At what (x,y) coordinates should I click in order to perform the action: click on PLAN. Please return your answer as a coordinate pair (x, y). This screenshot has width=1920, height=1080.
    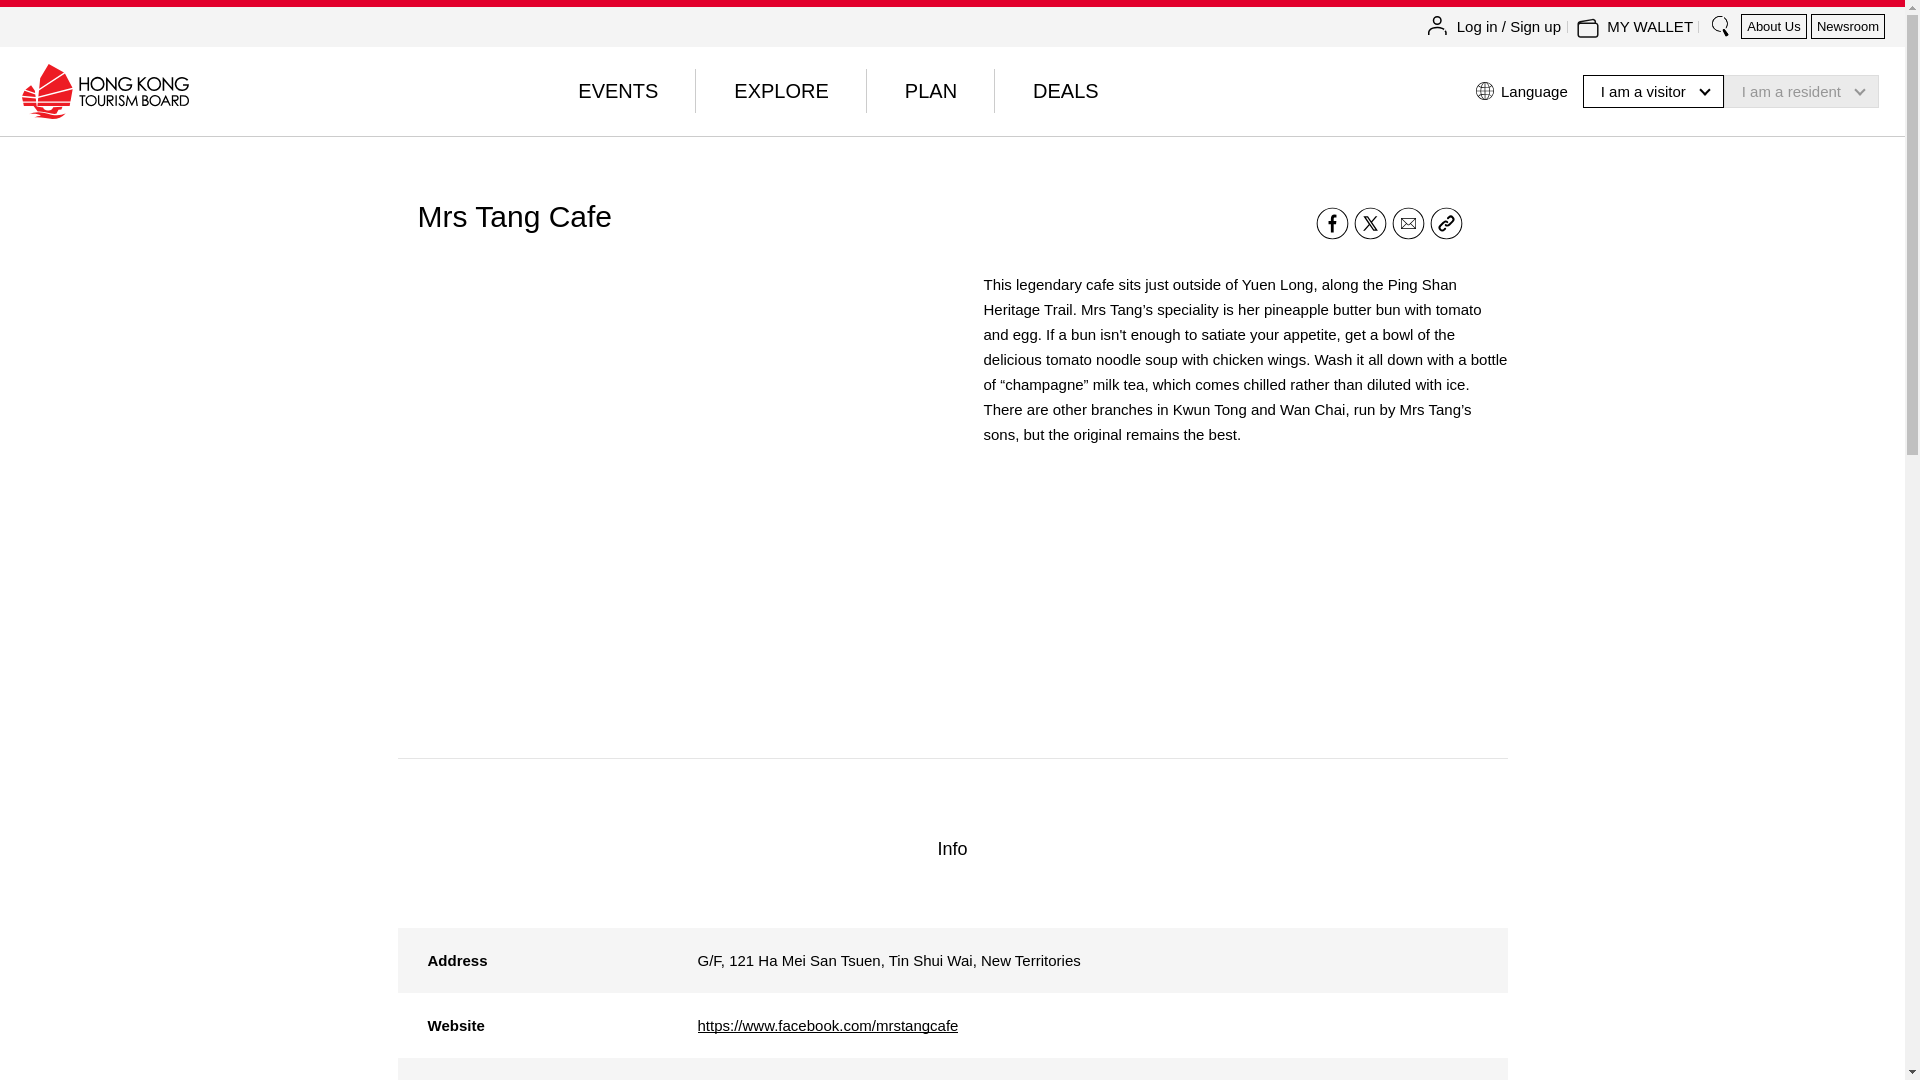
    Looking at the image, I should click on (930, 91).